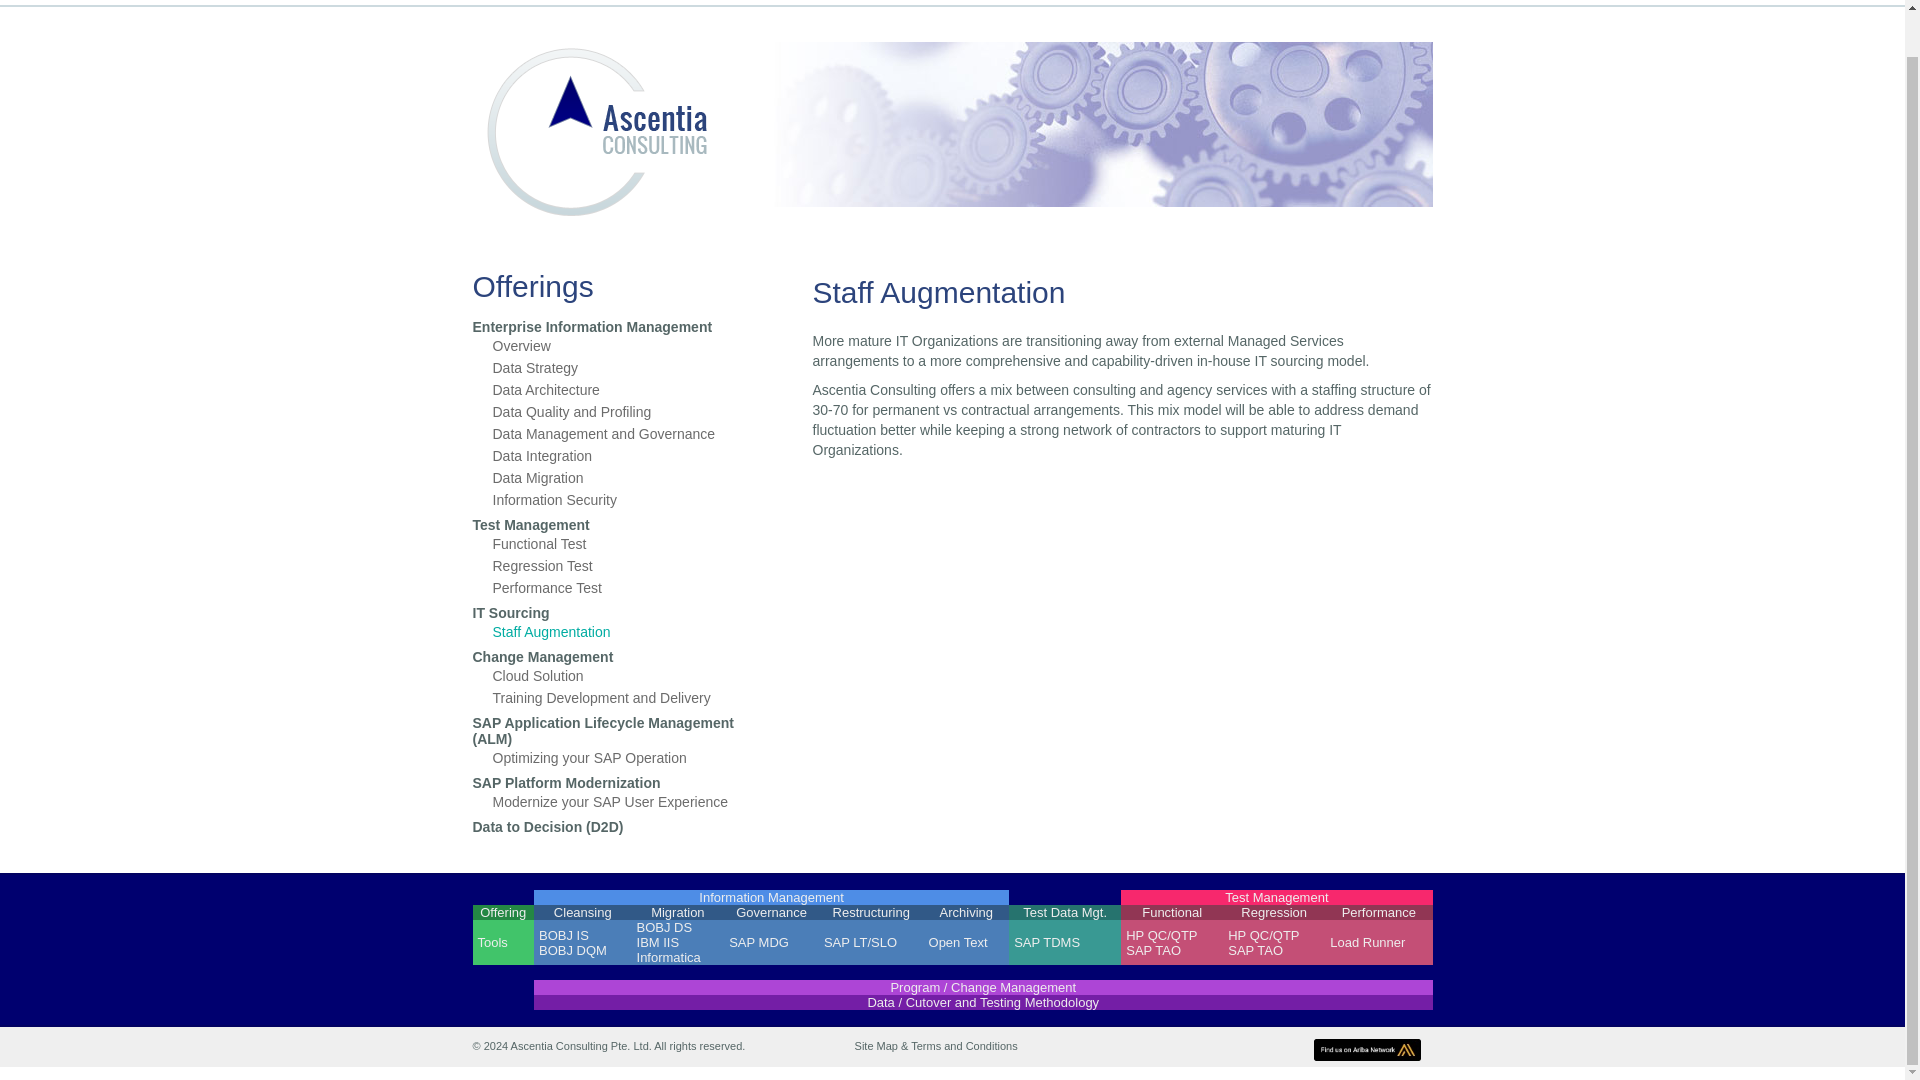 The image size is (1920, 1080). What do you see at coordinates (876, 1046) in the screenshot?
I see `Site Map` at bounding box center [876, 1046].